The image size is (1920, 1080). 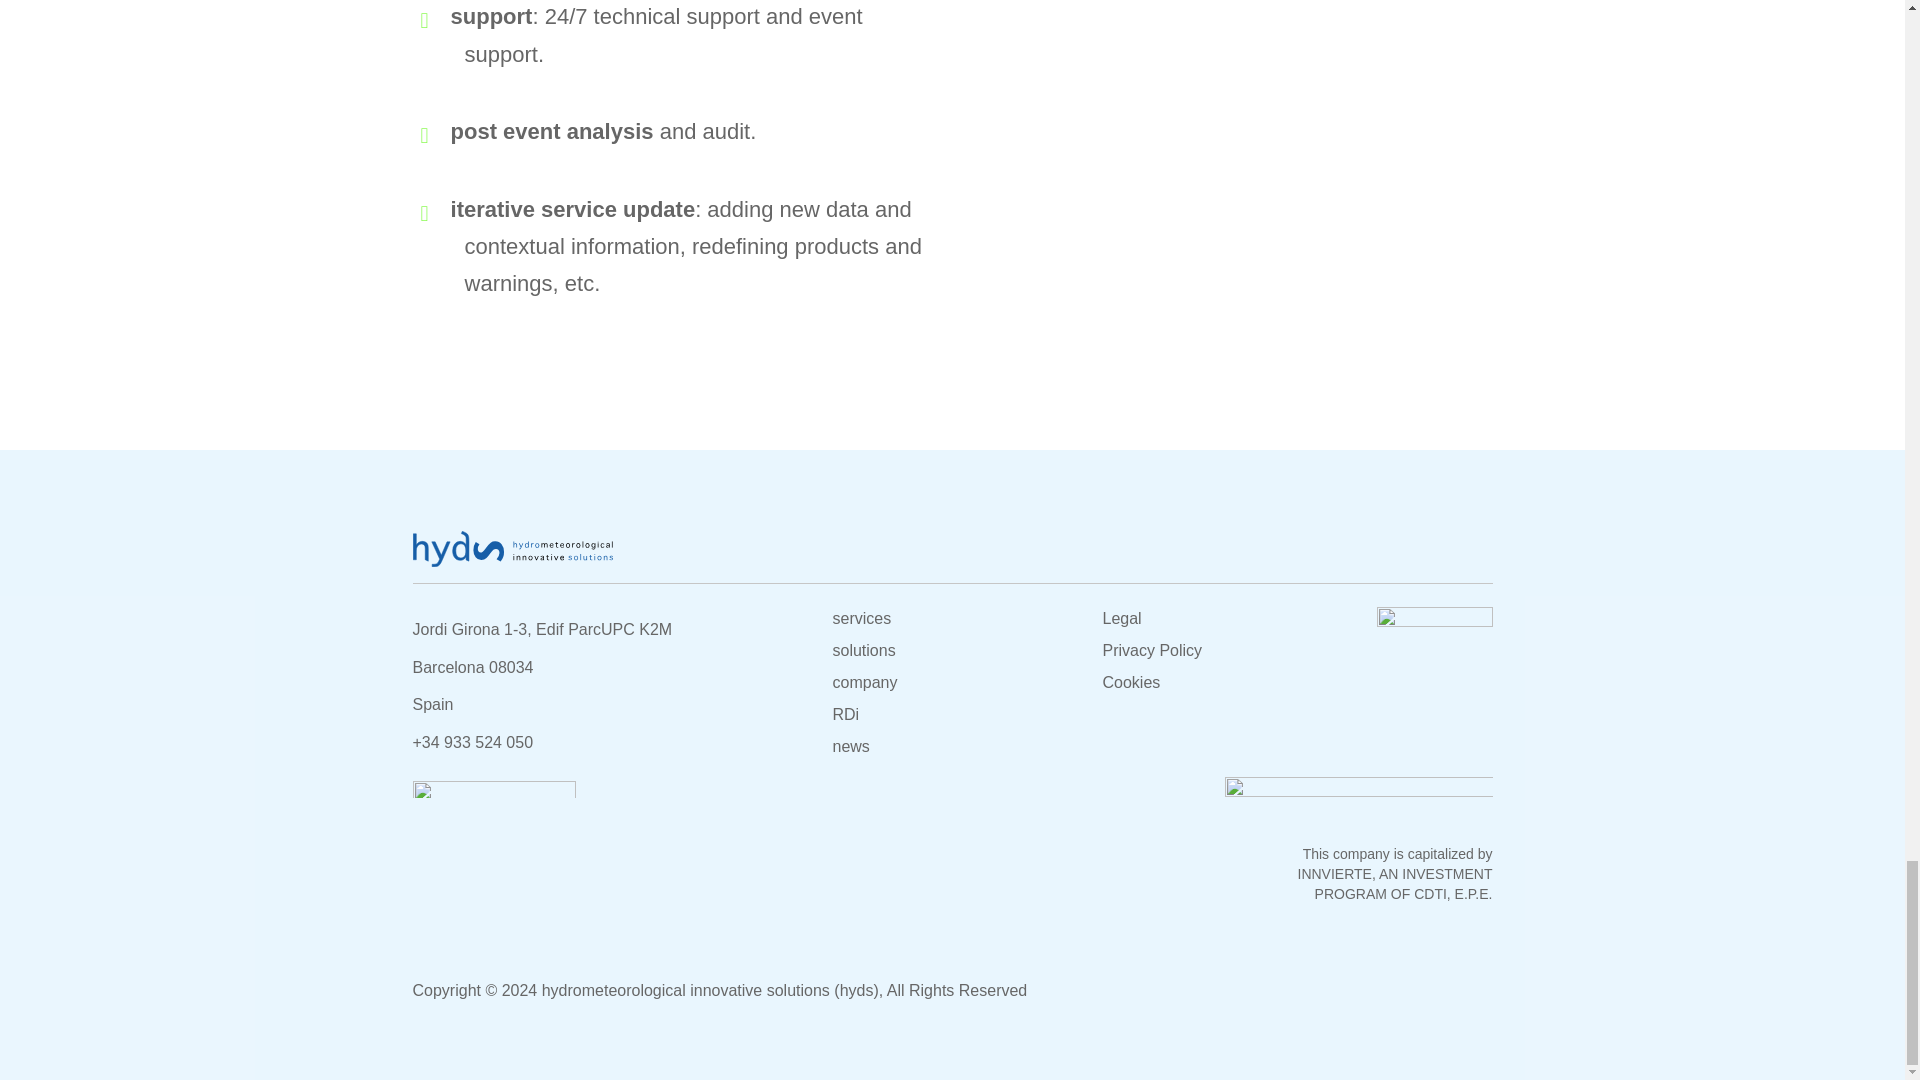 What do you see at coordinates (850, 746) in the screenshot?
I see `news` at bounding box center [850, 746].